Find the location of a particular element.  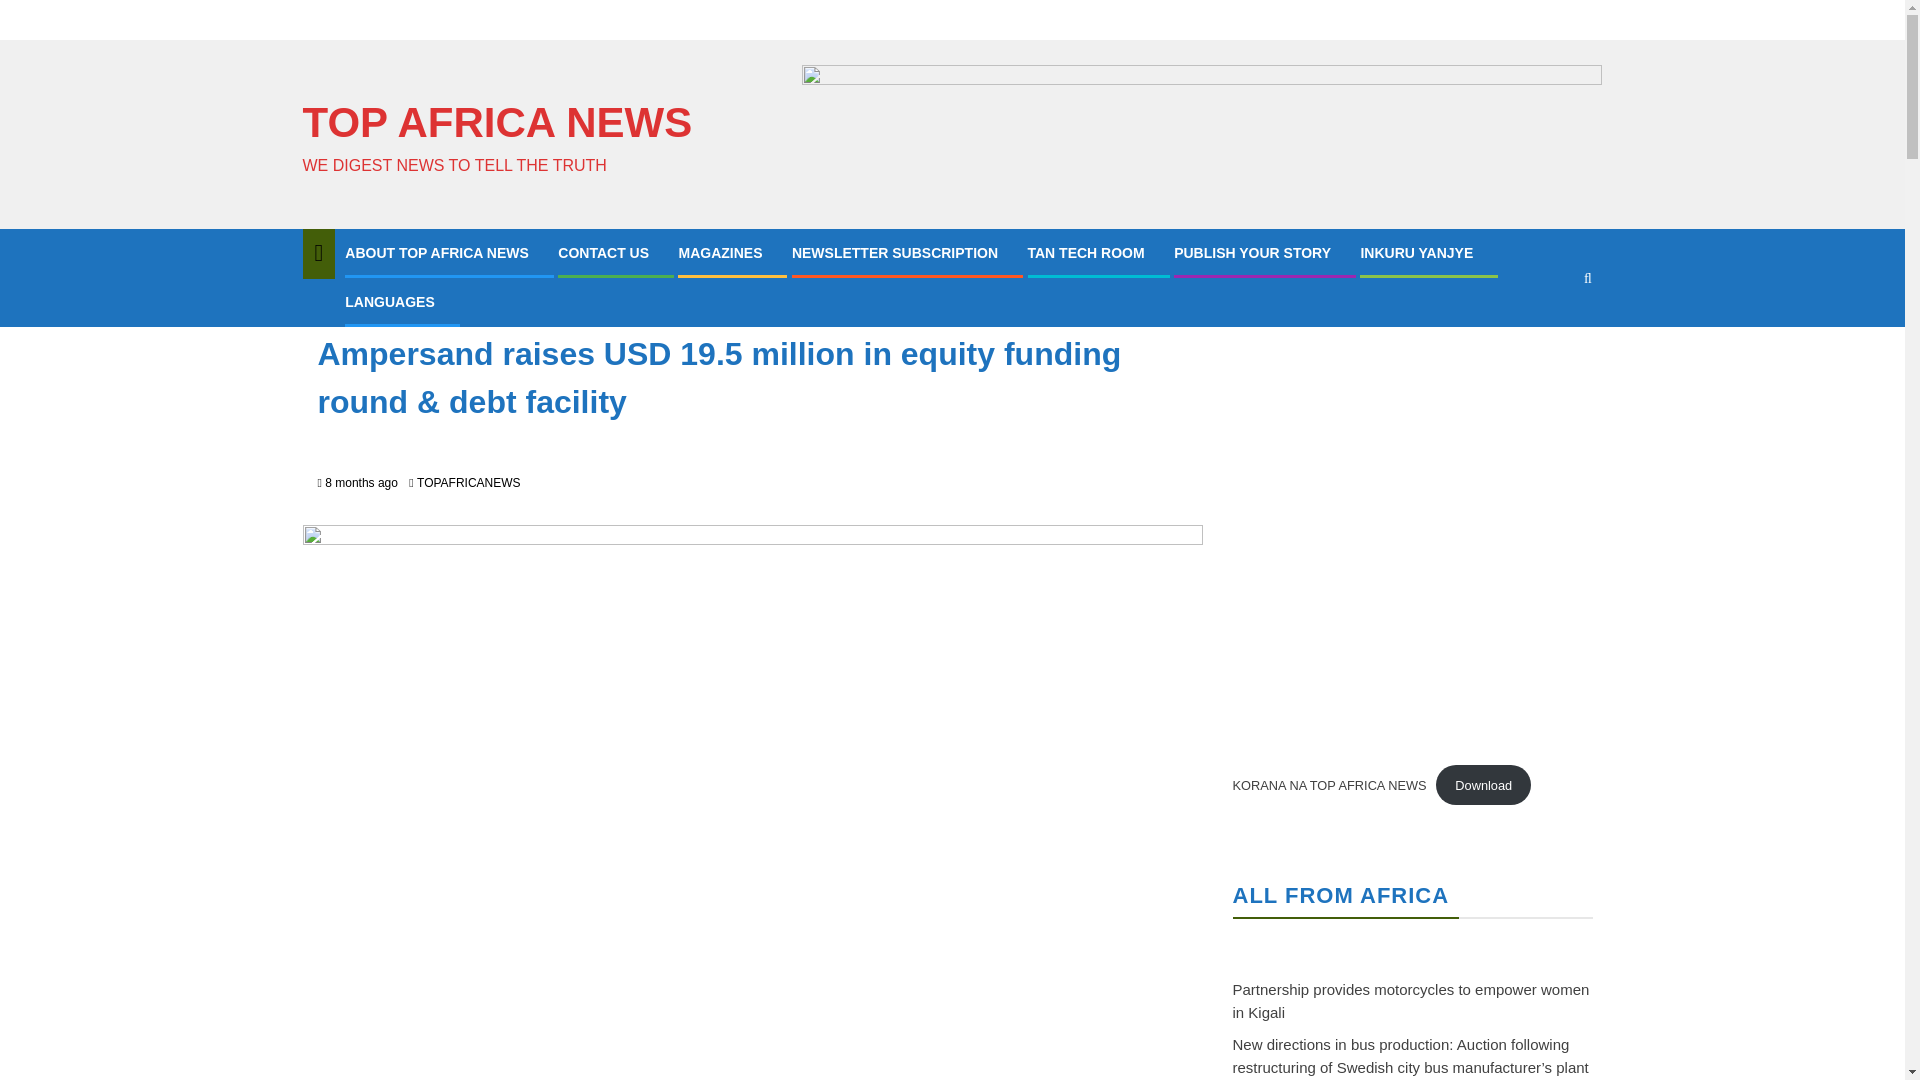

NEWSLETTER SUBSCRIPTION is located at coordinates (894, 253).